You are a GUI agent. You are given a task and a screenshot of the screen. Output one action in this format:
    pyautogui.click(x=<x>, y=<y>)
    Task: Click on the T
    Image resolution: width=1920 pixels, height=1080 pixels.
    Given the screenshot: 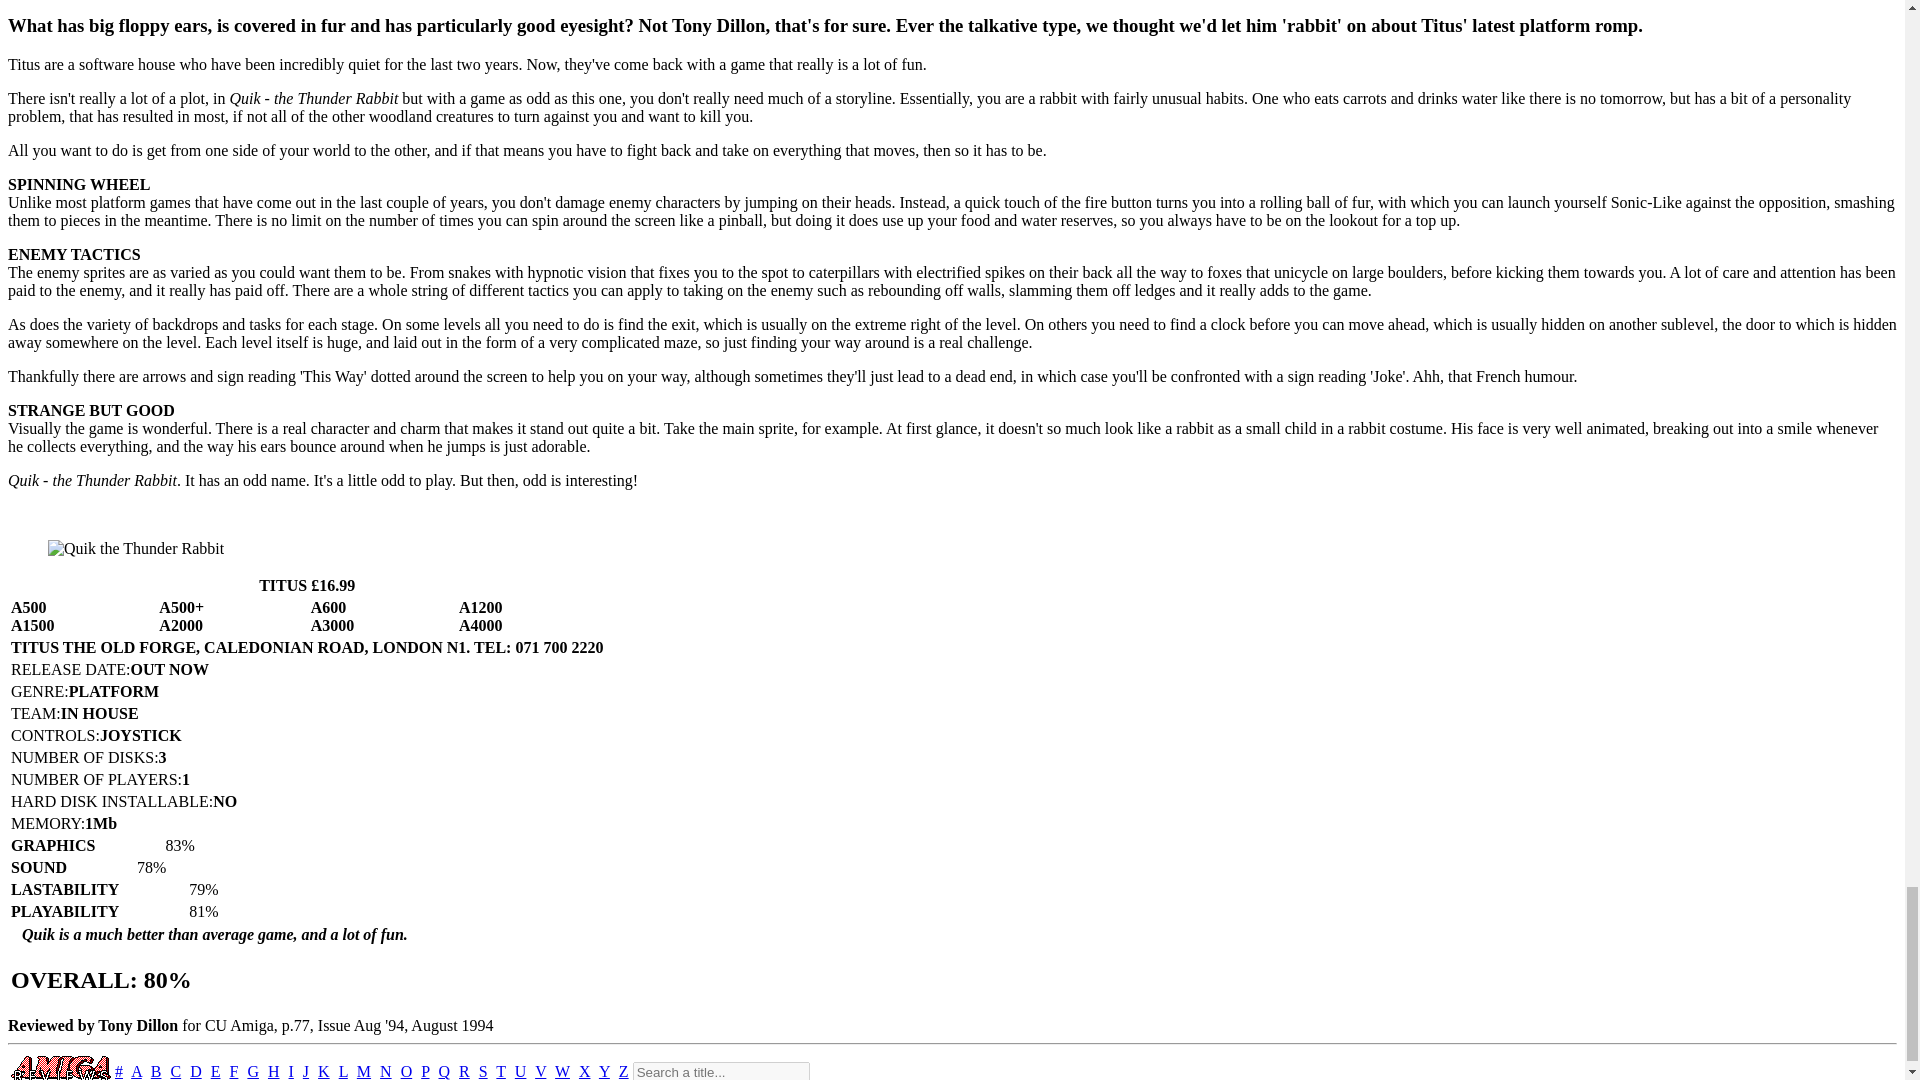 What is the action you would take?
    pyautogui.click(x=500, y=1071)
    